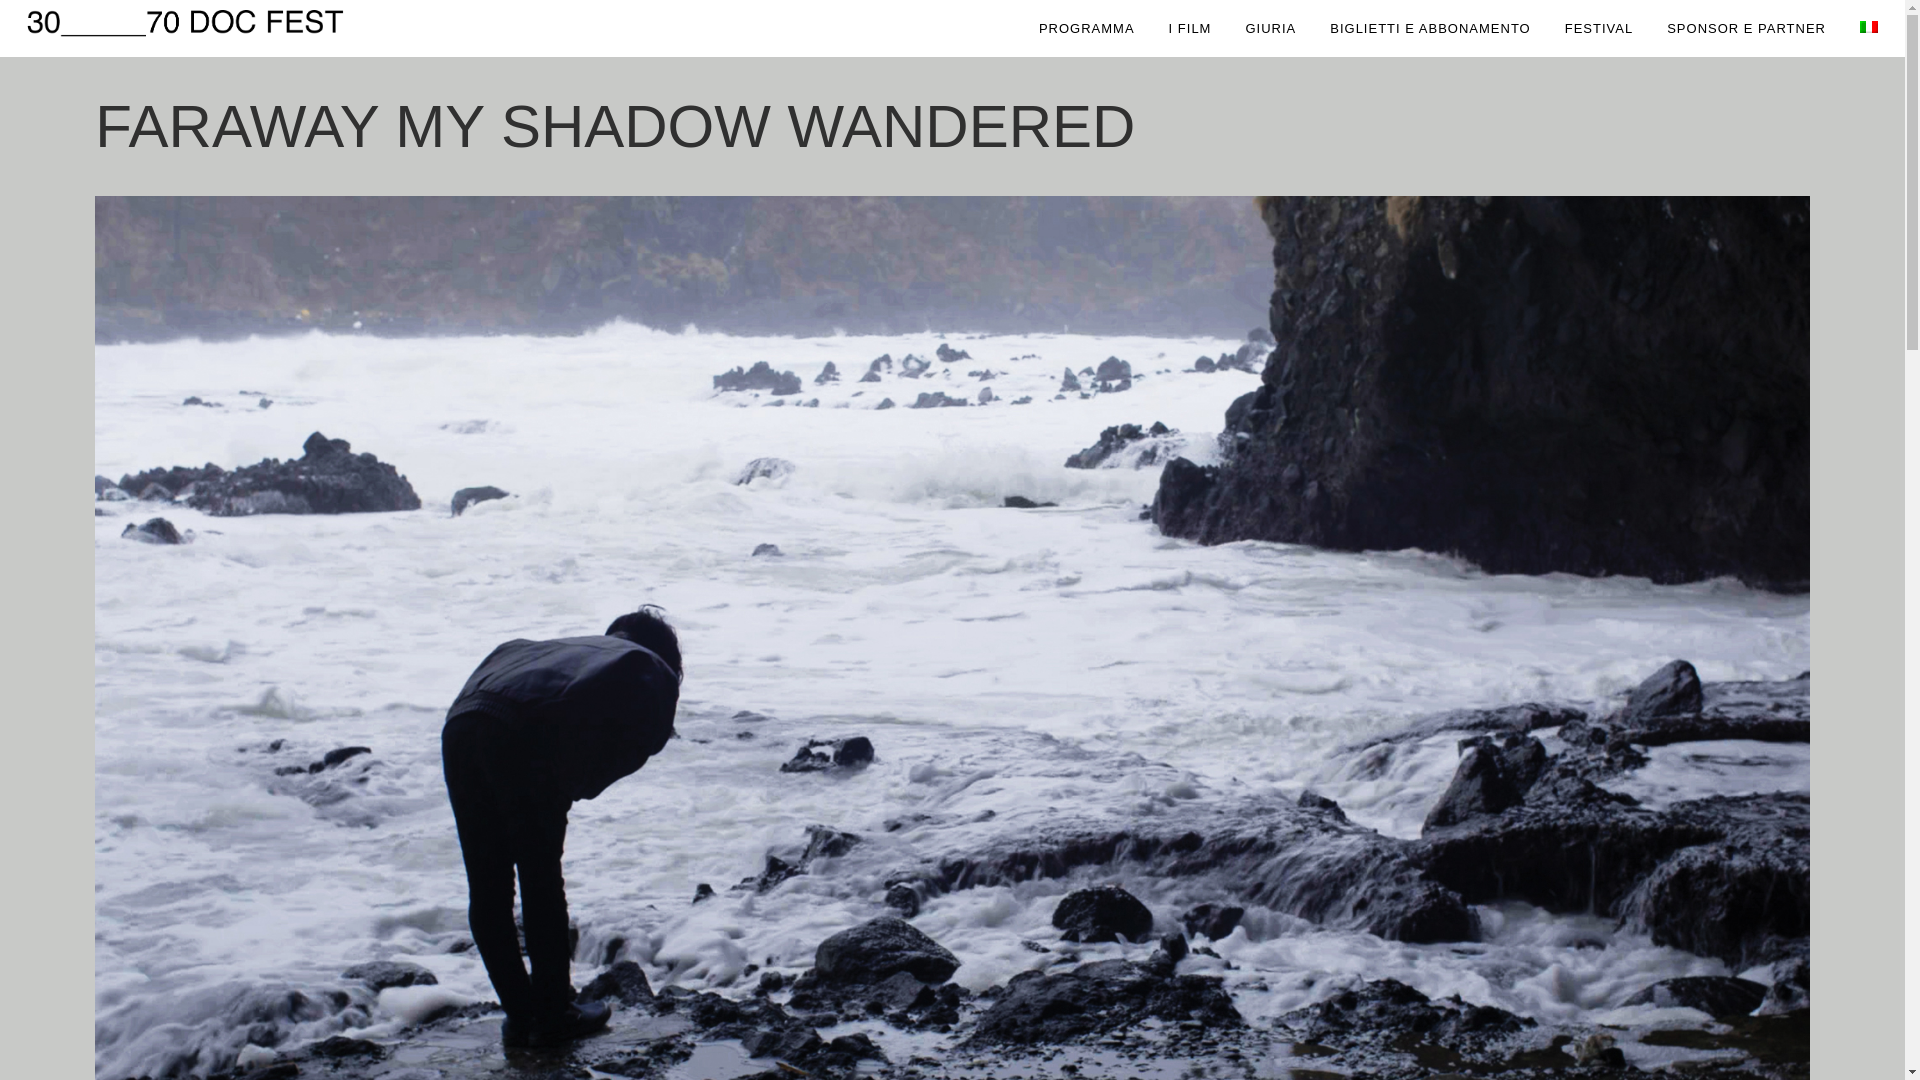 The image size is (1920, 1080). I want to click on PROGRAMMA, so click(1087, 28).